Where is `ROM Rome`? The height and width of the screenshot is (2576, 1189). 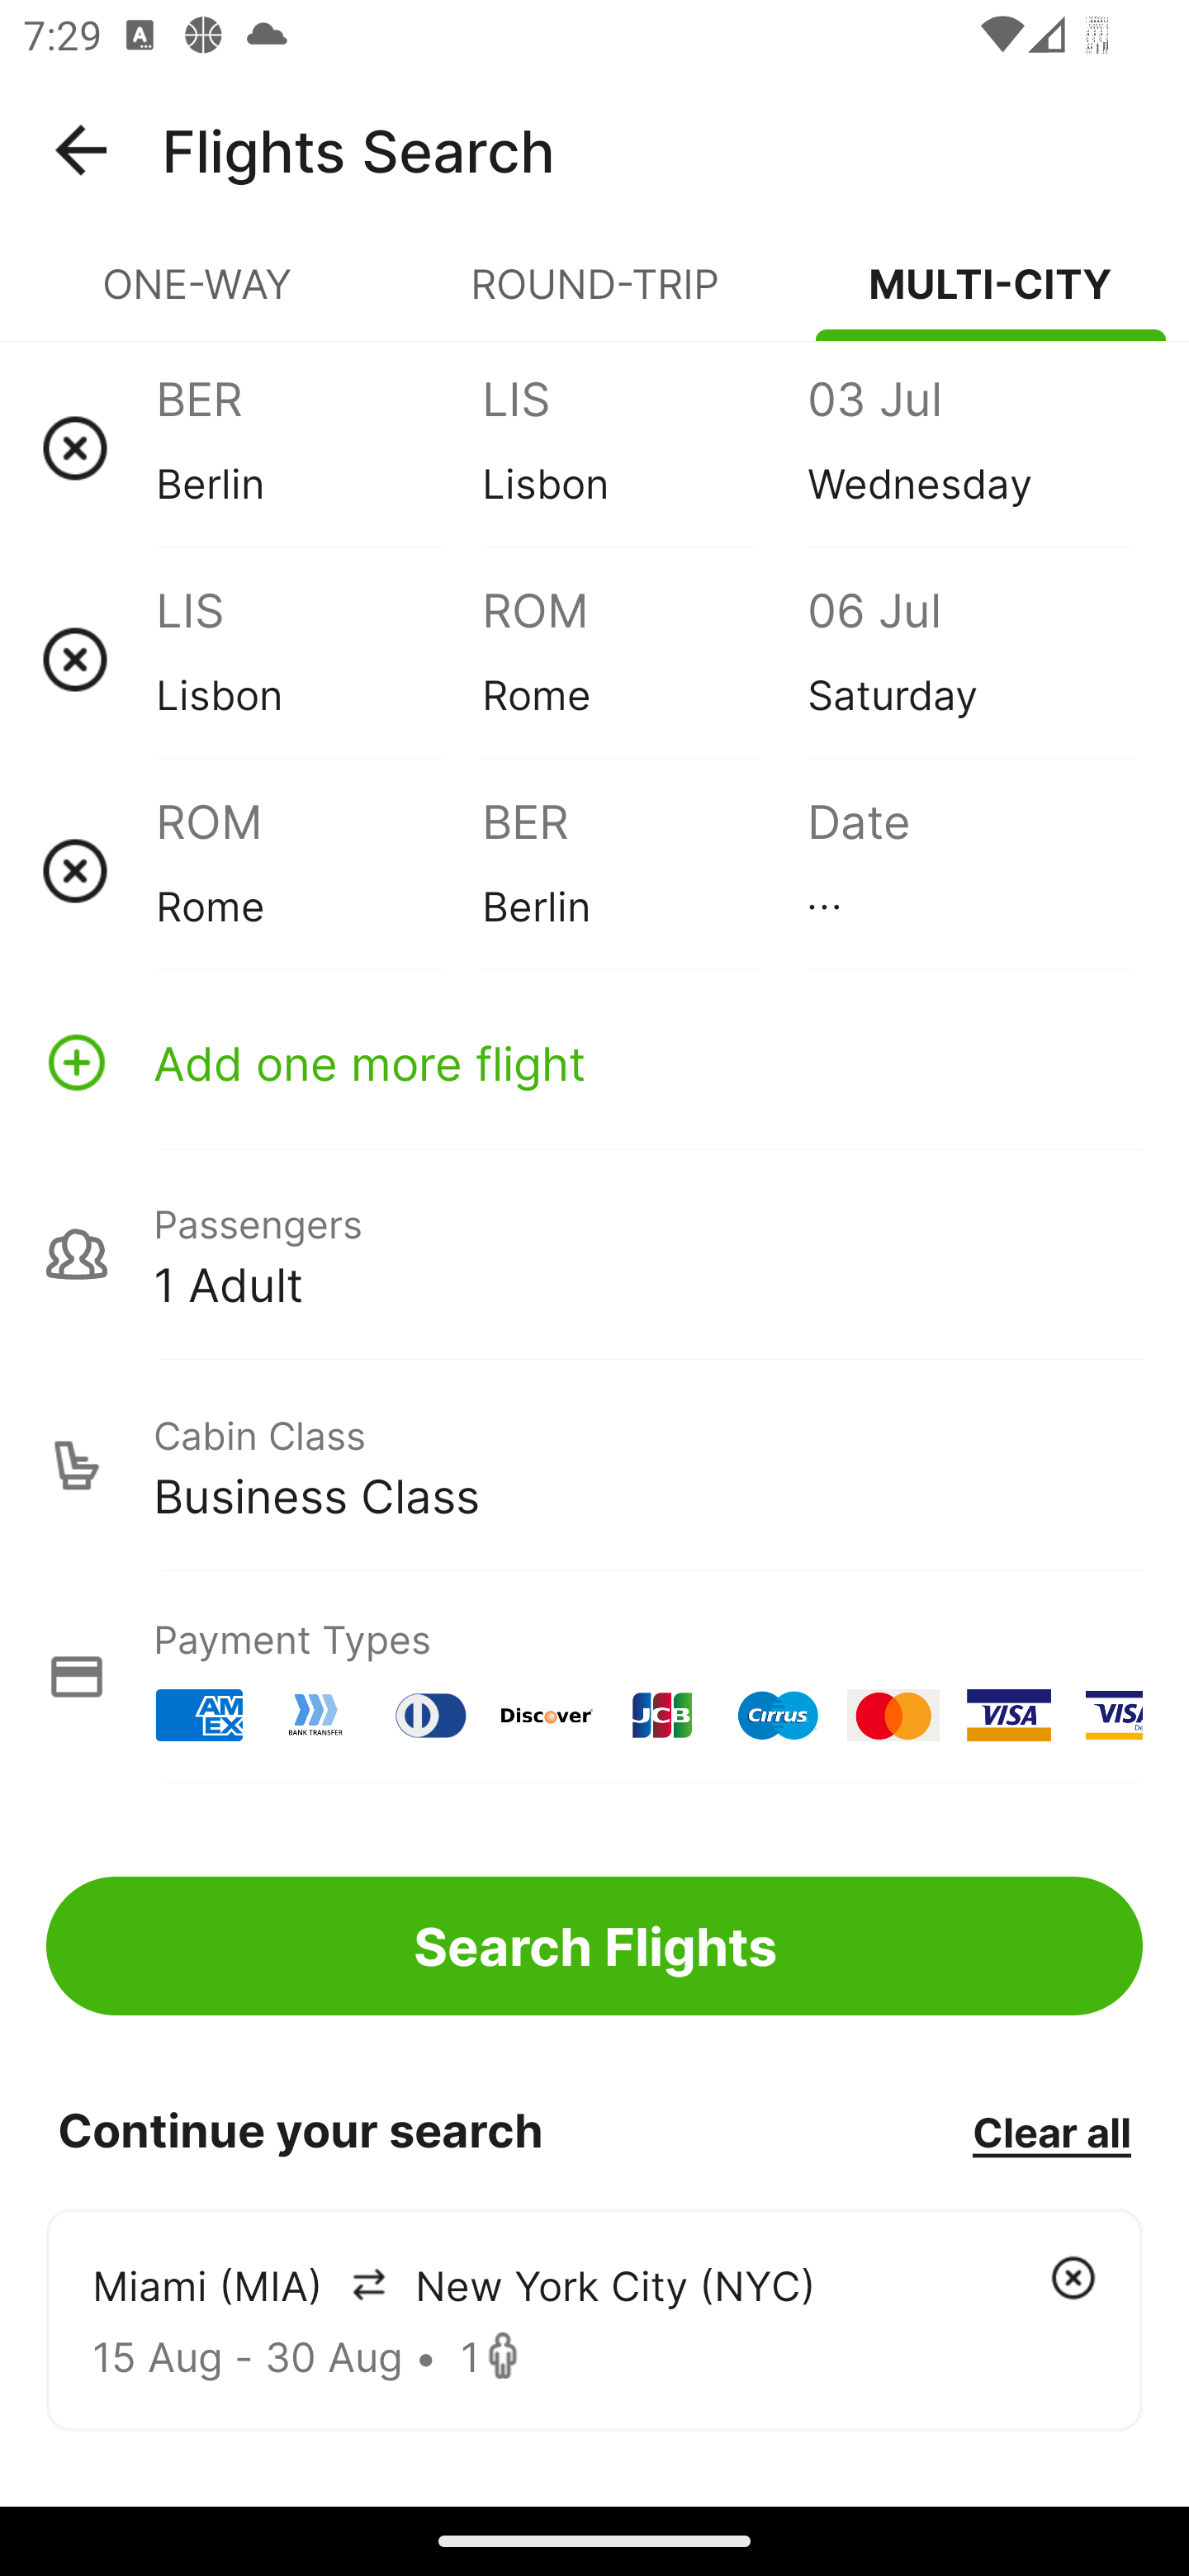
ROM Rome is located at coordinates (319, 870).